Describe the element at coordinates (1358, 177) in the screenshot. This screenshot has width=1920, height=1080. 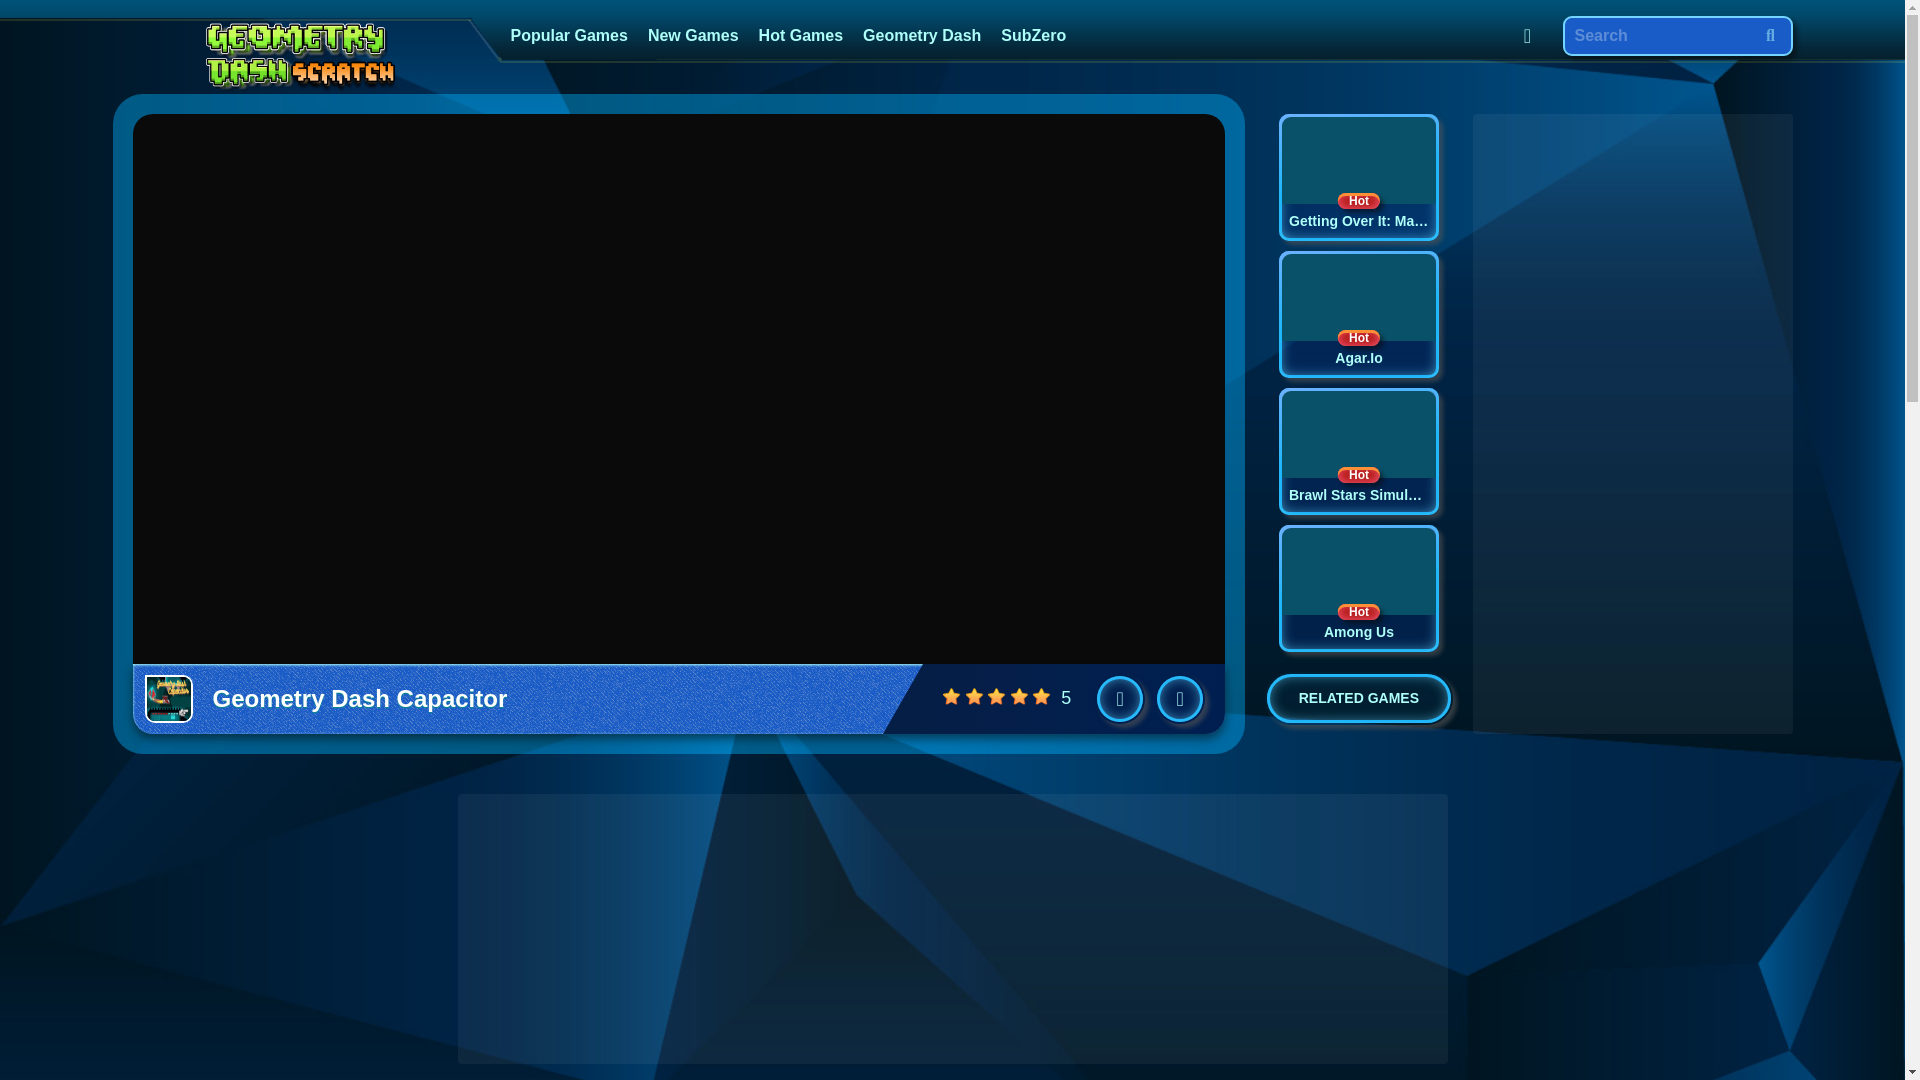
I see `poor` at that location.